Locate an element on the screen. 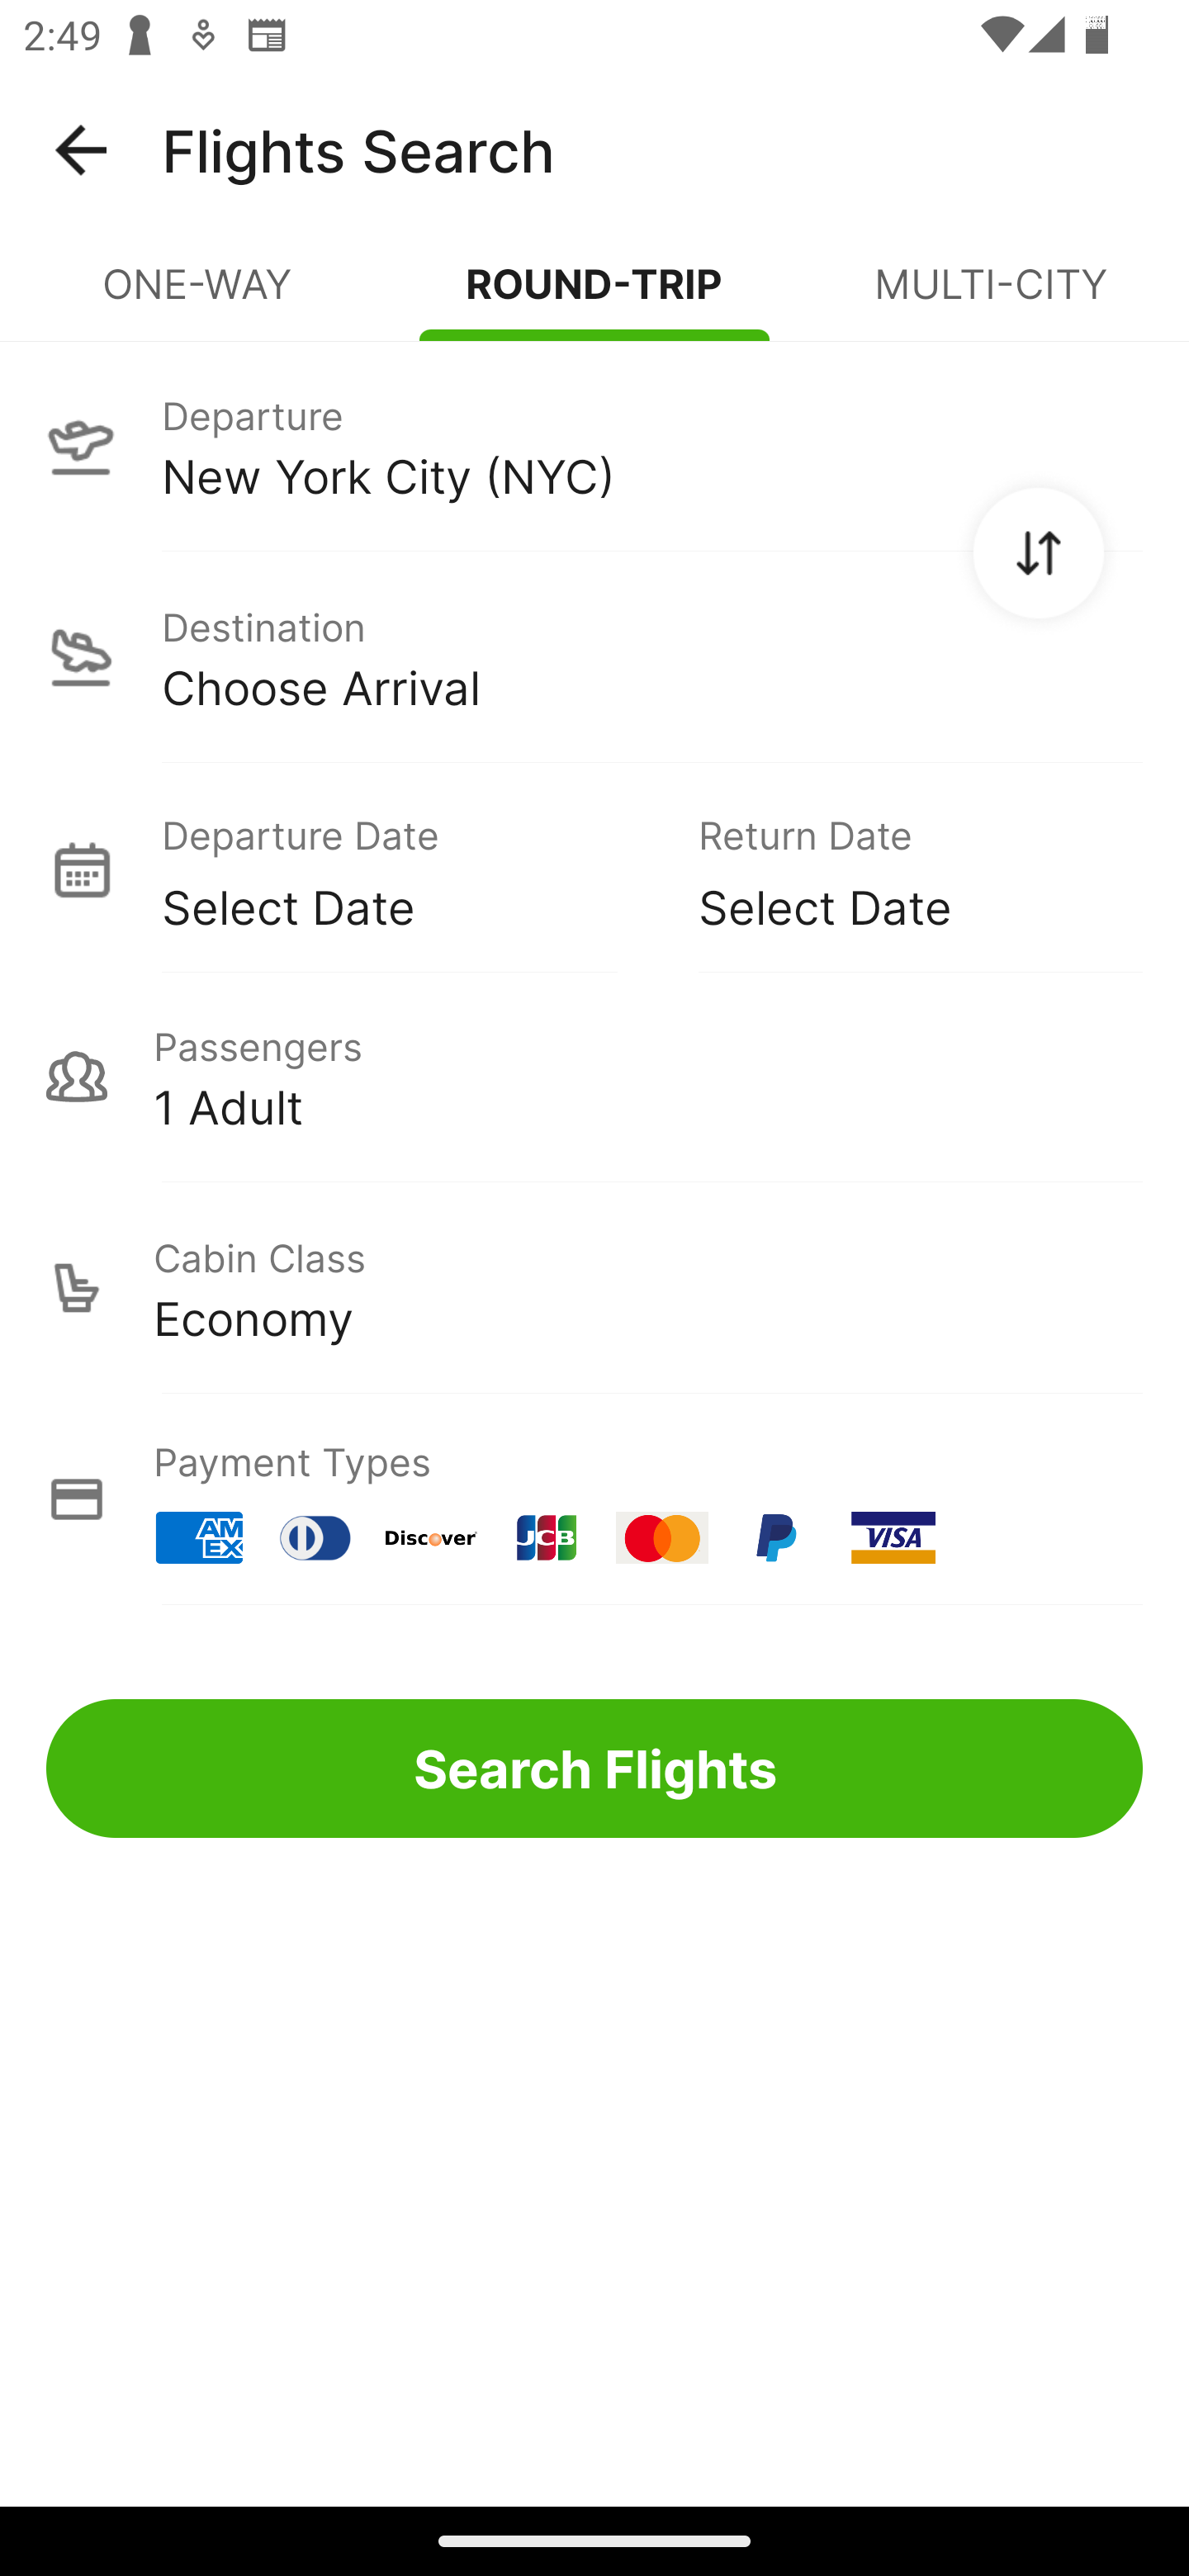  ONE-WAY is located at coordinates (198, 297).